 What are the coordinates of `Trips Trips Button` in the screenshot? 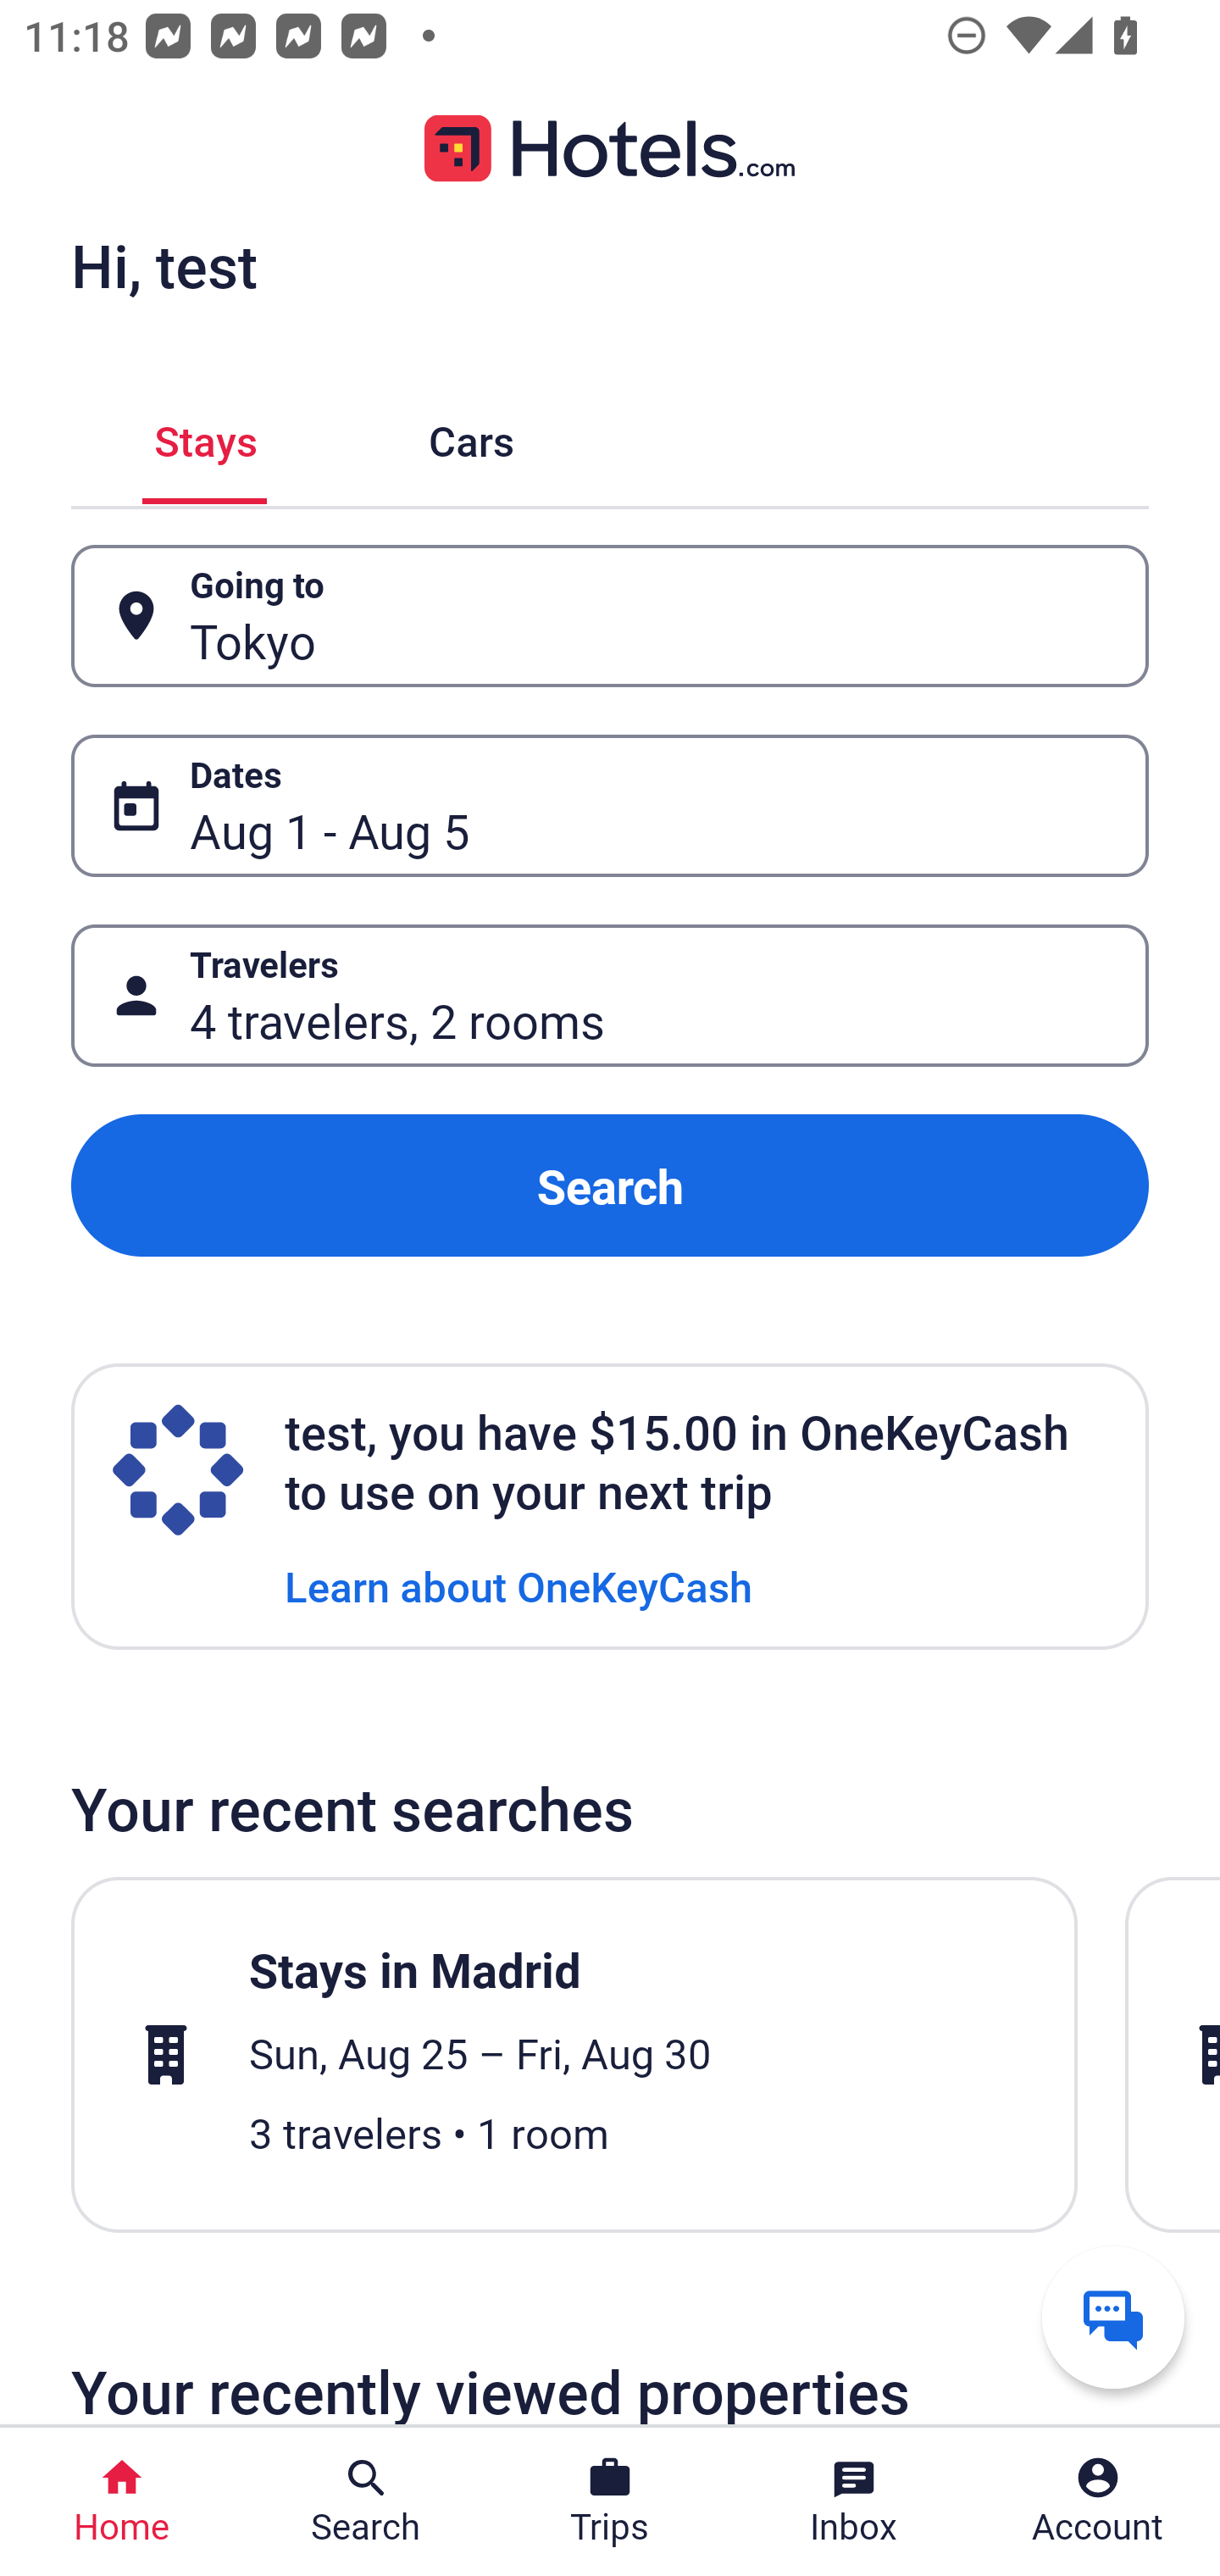 It's located at (610, 2501).